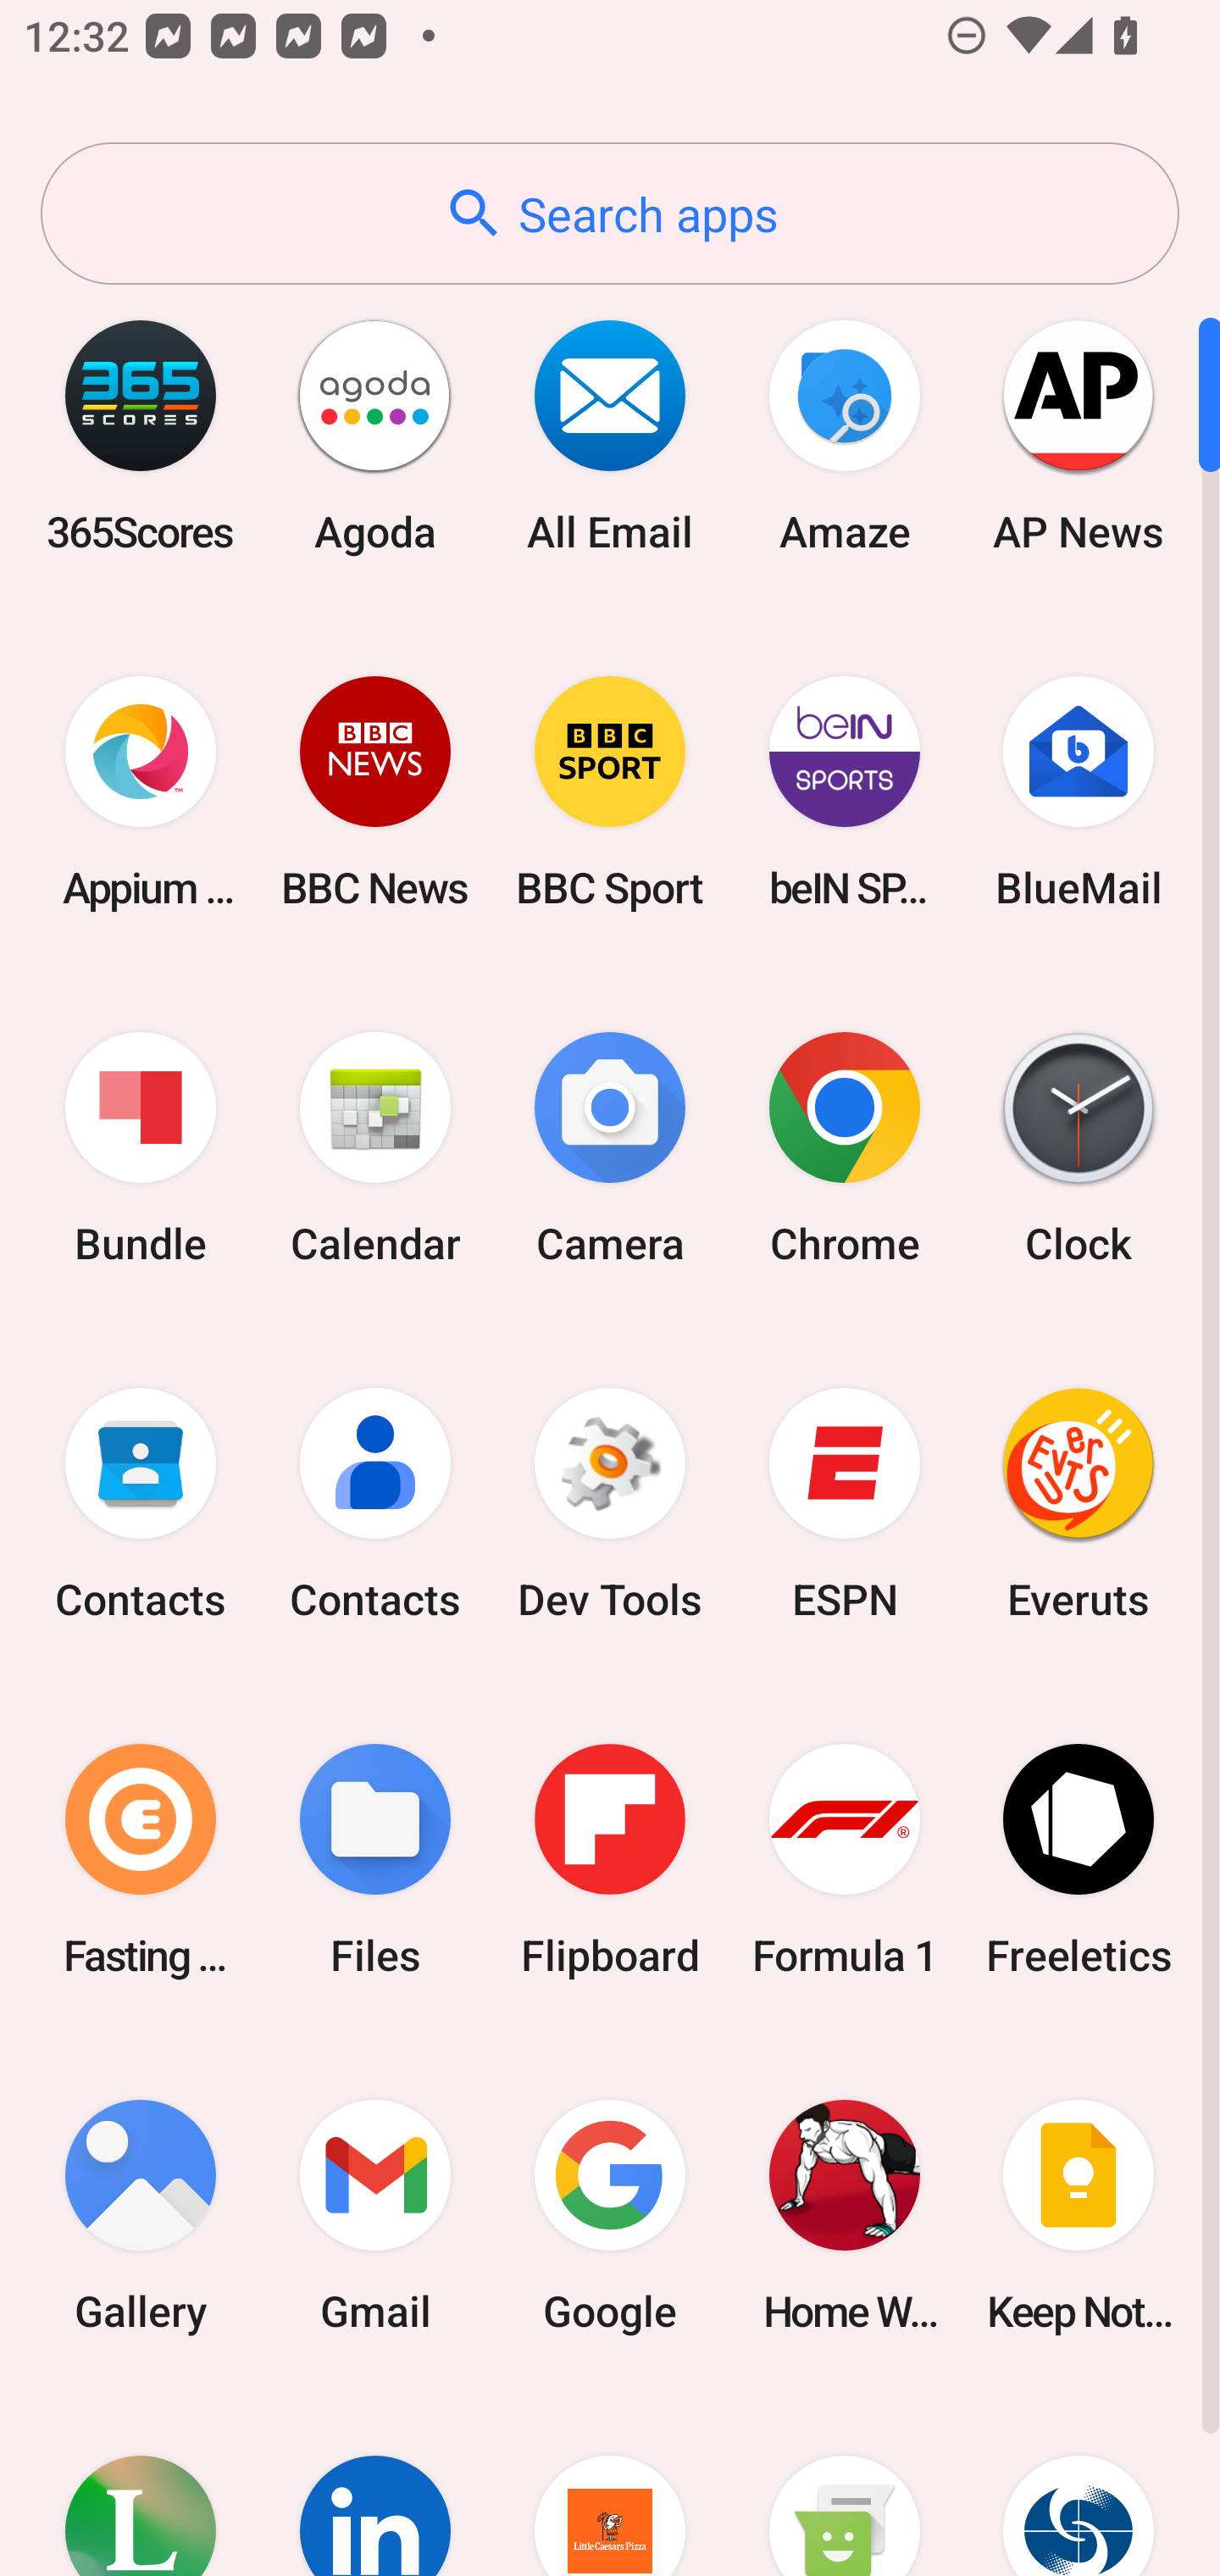  What do you see at coordinates (141, 791) in the screenshot?
I see `Appium Settings` at bounding box center [141, 791].